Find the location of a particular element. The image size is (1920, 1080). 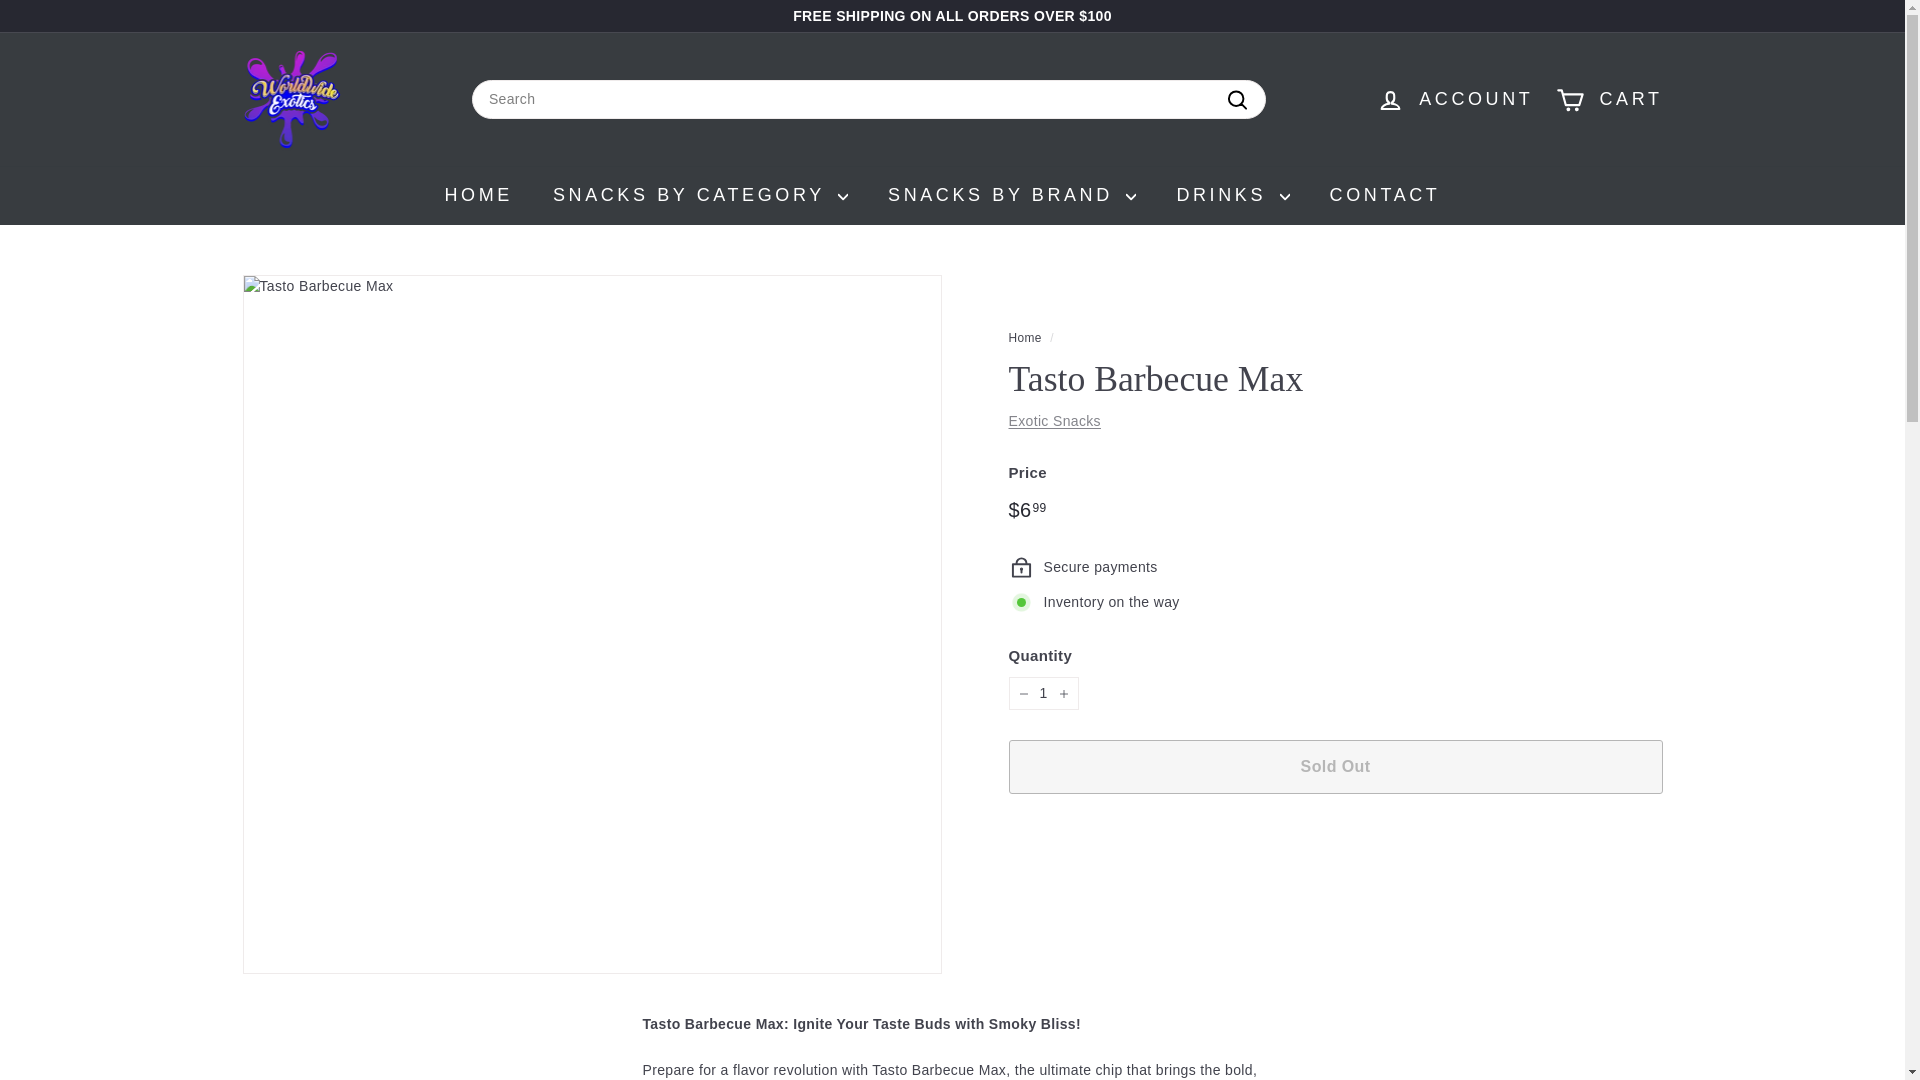

Back to the frontpage is located at coordinates (1024, 337).